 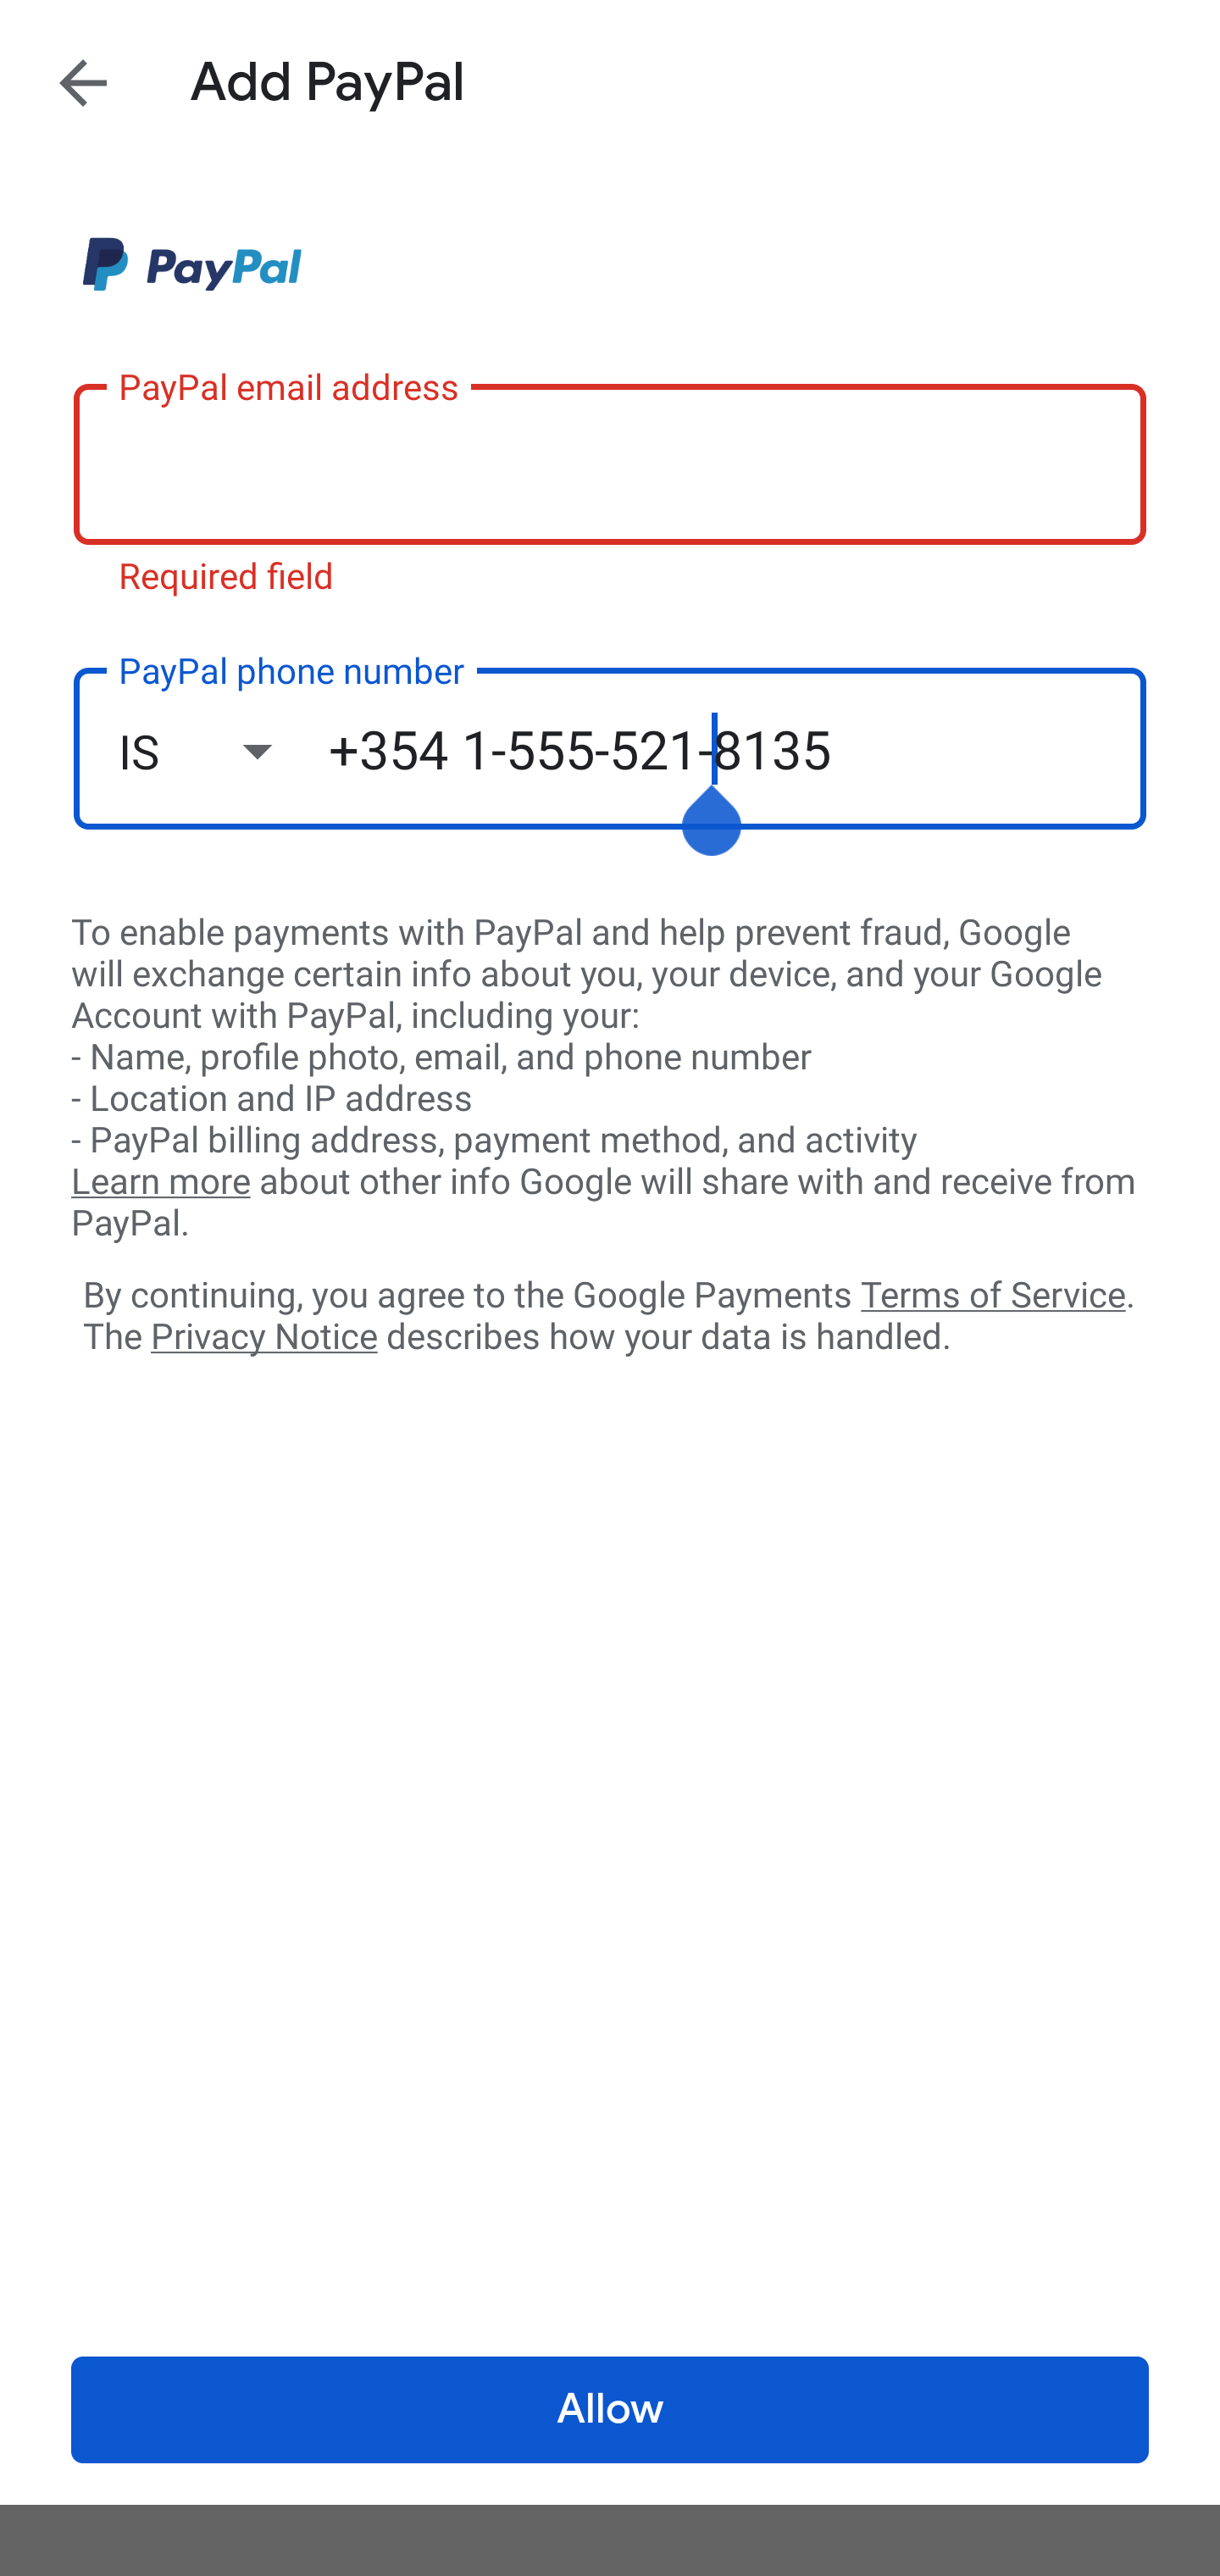 What do you see at coordinates (223, 751) in the screenshot?
I see `IS` at bounding box center [223, 751].